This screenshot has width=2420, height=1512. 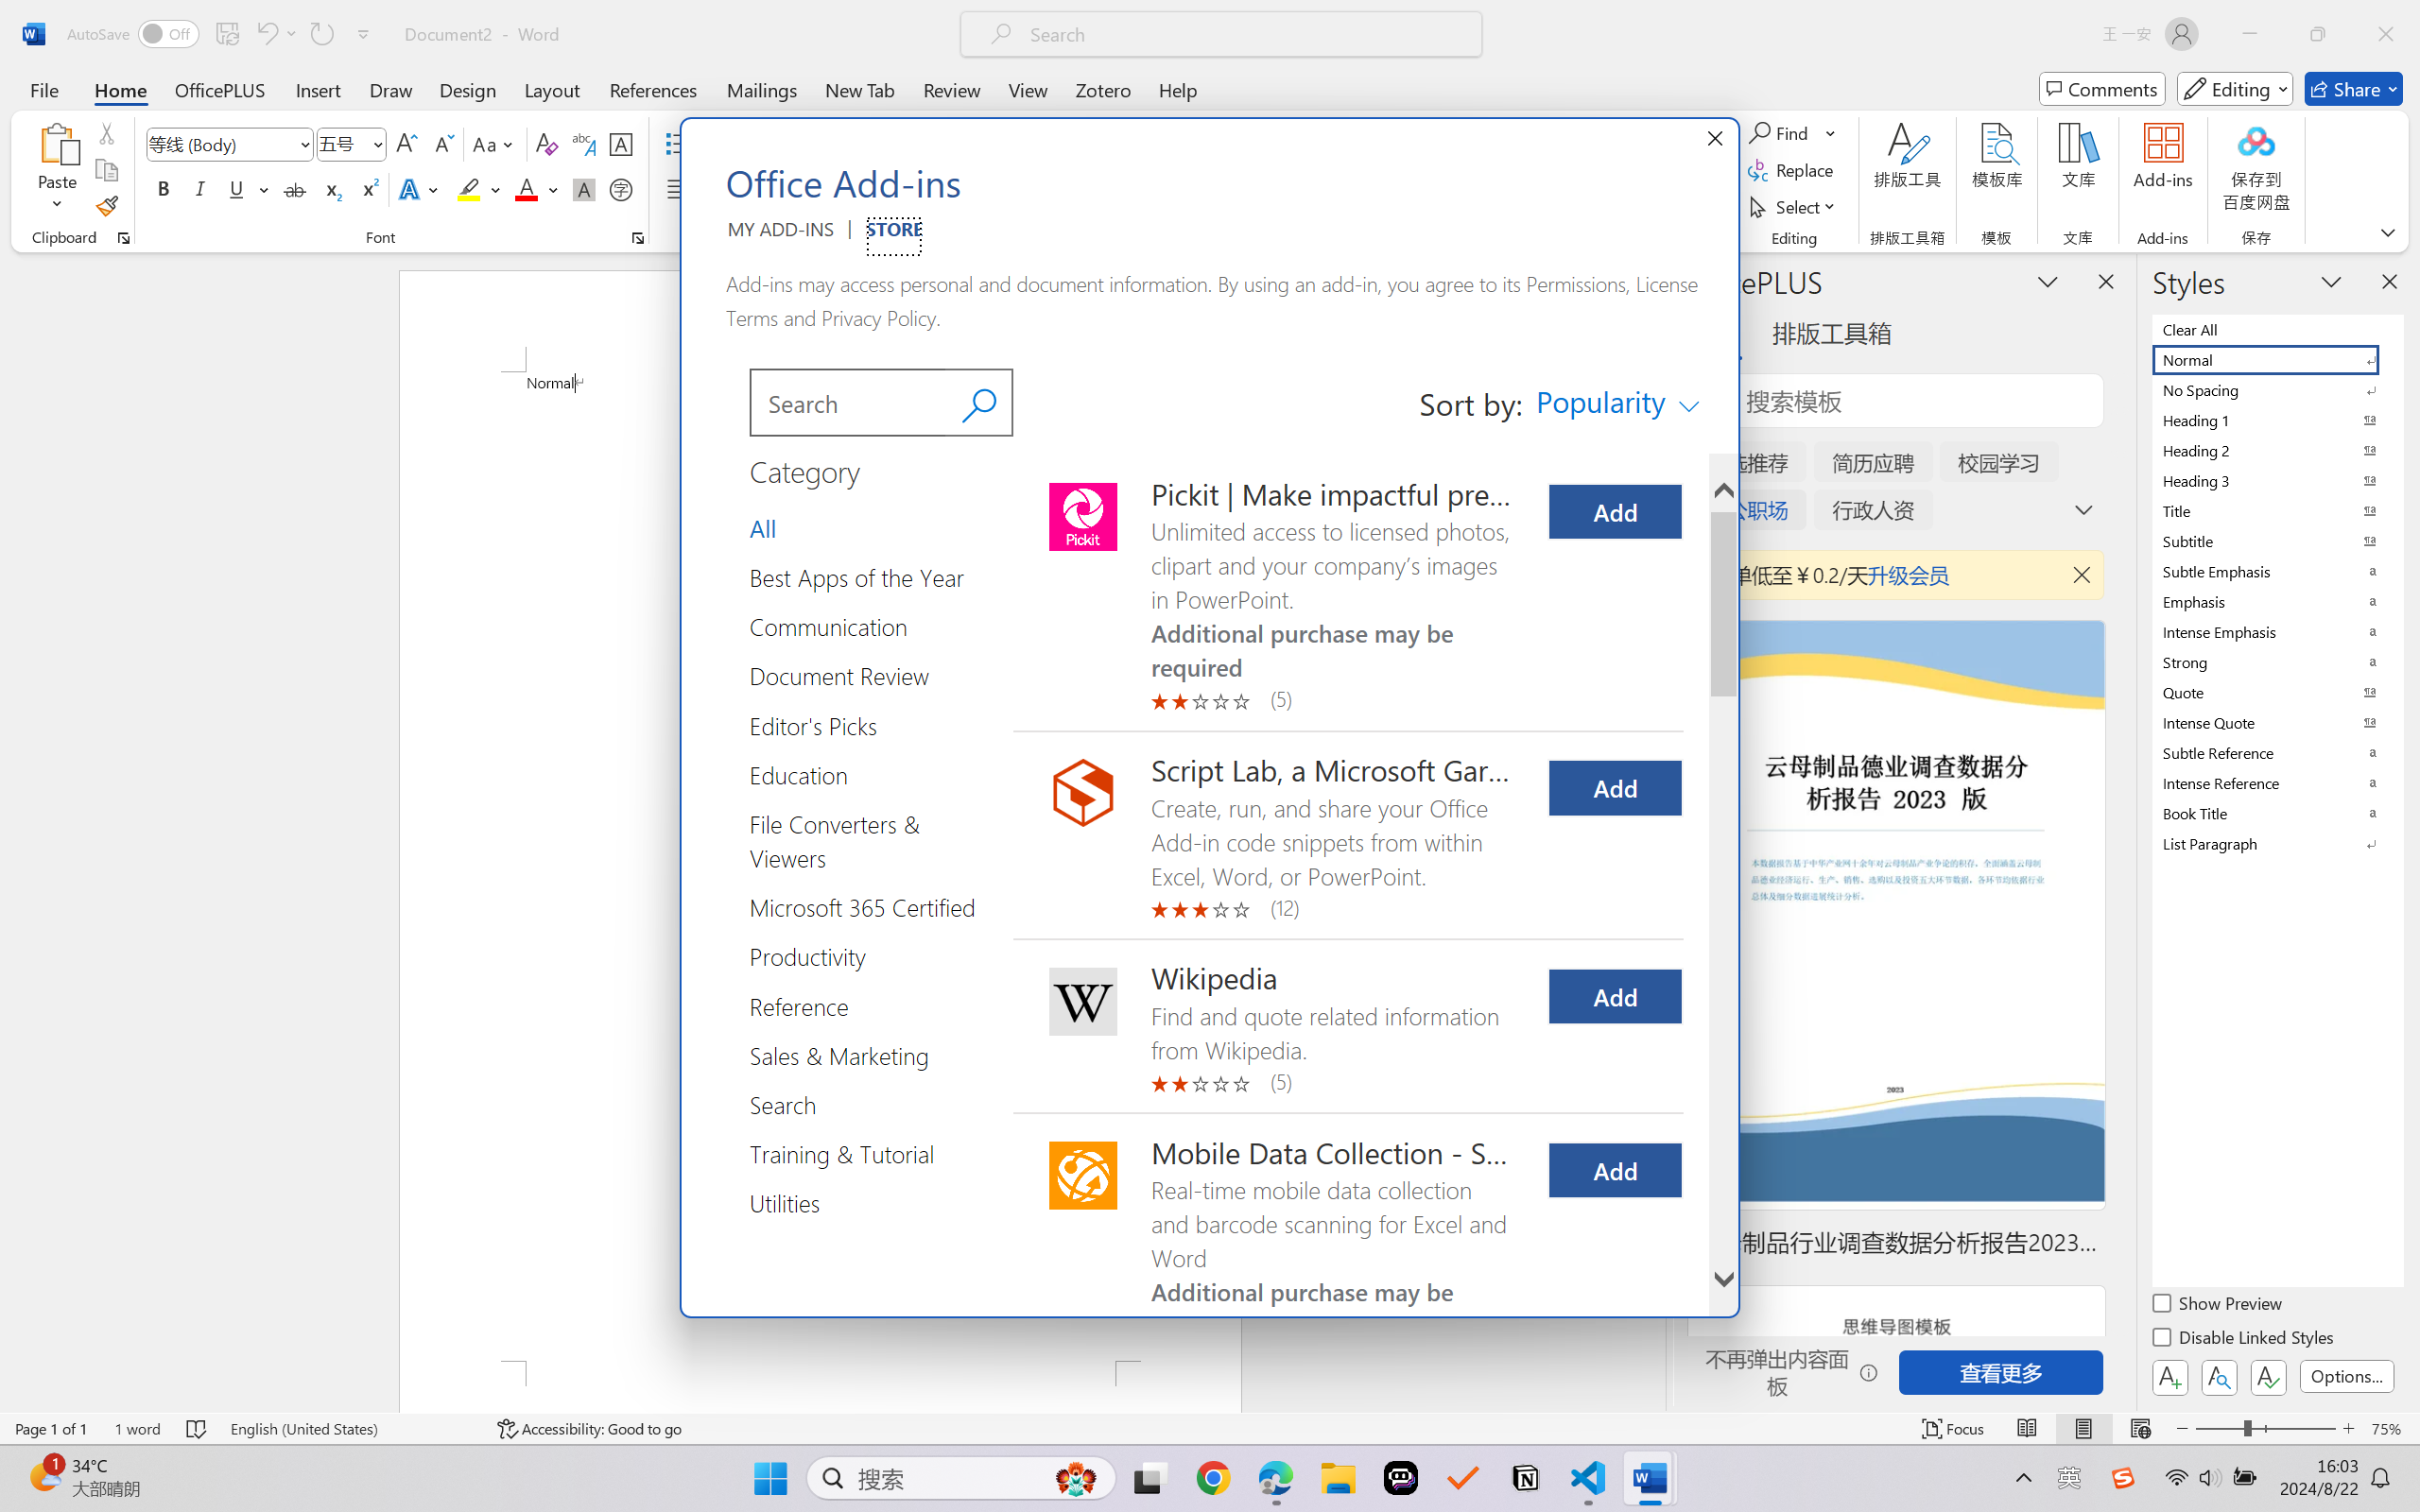 I want to click on List Paragraph, so click(x=2276, y=843).